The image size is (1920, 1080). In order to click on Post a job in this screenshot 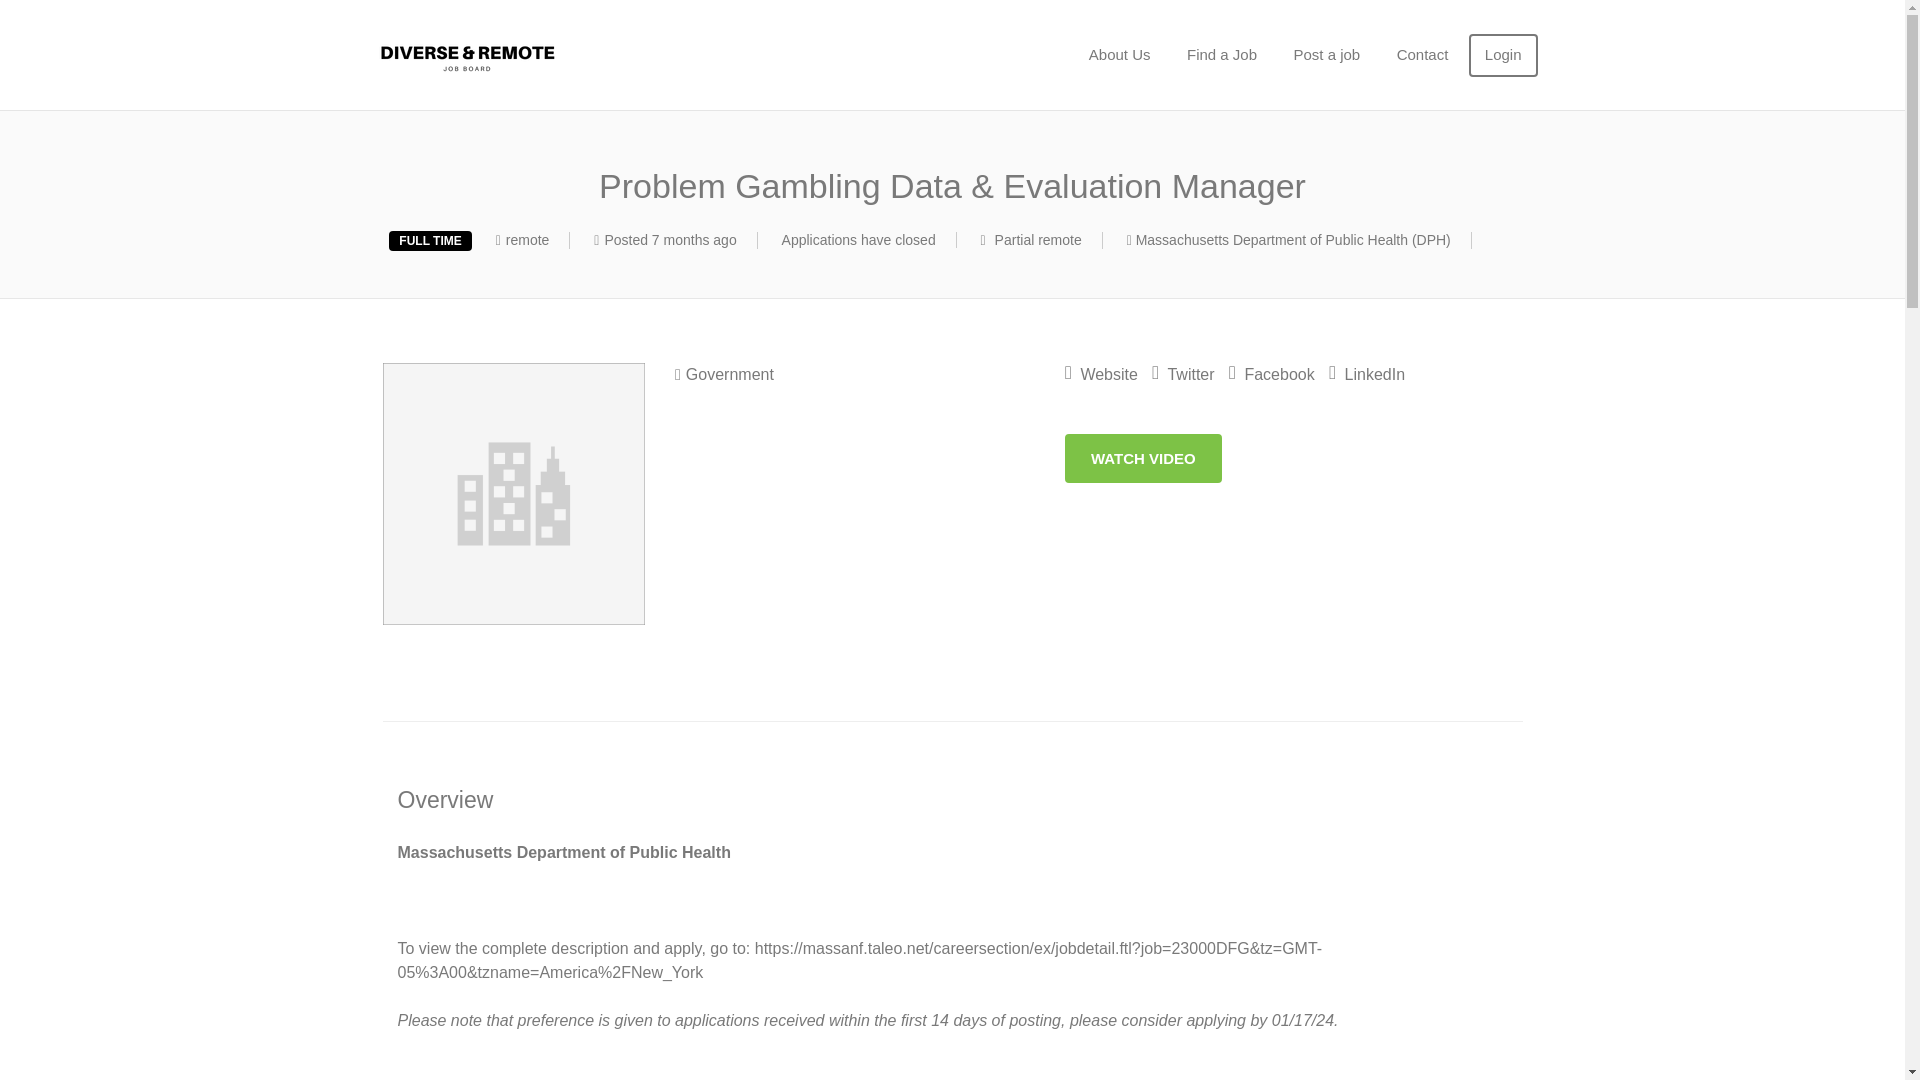, I will do `click(1326, 54)`.